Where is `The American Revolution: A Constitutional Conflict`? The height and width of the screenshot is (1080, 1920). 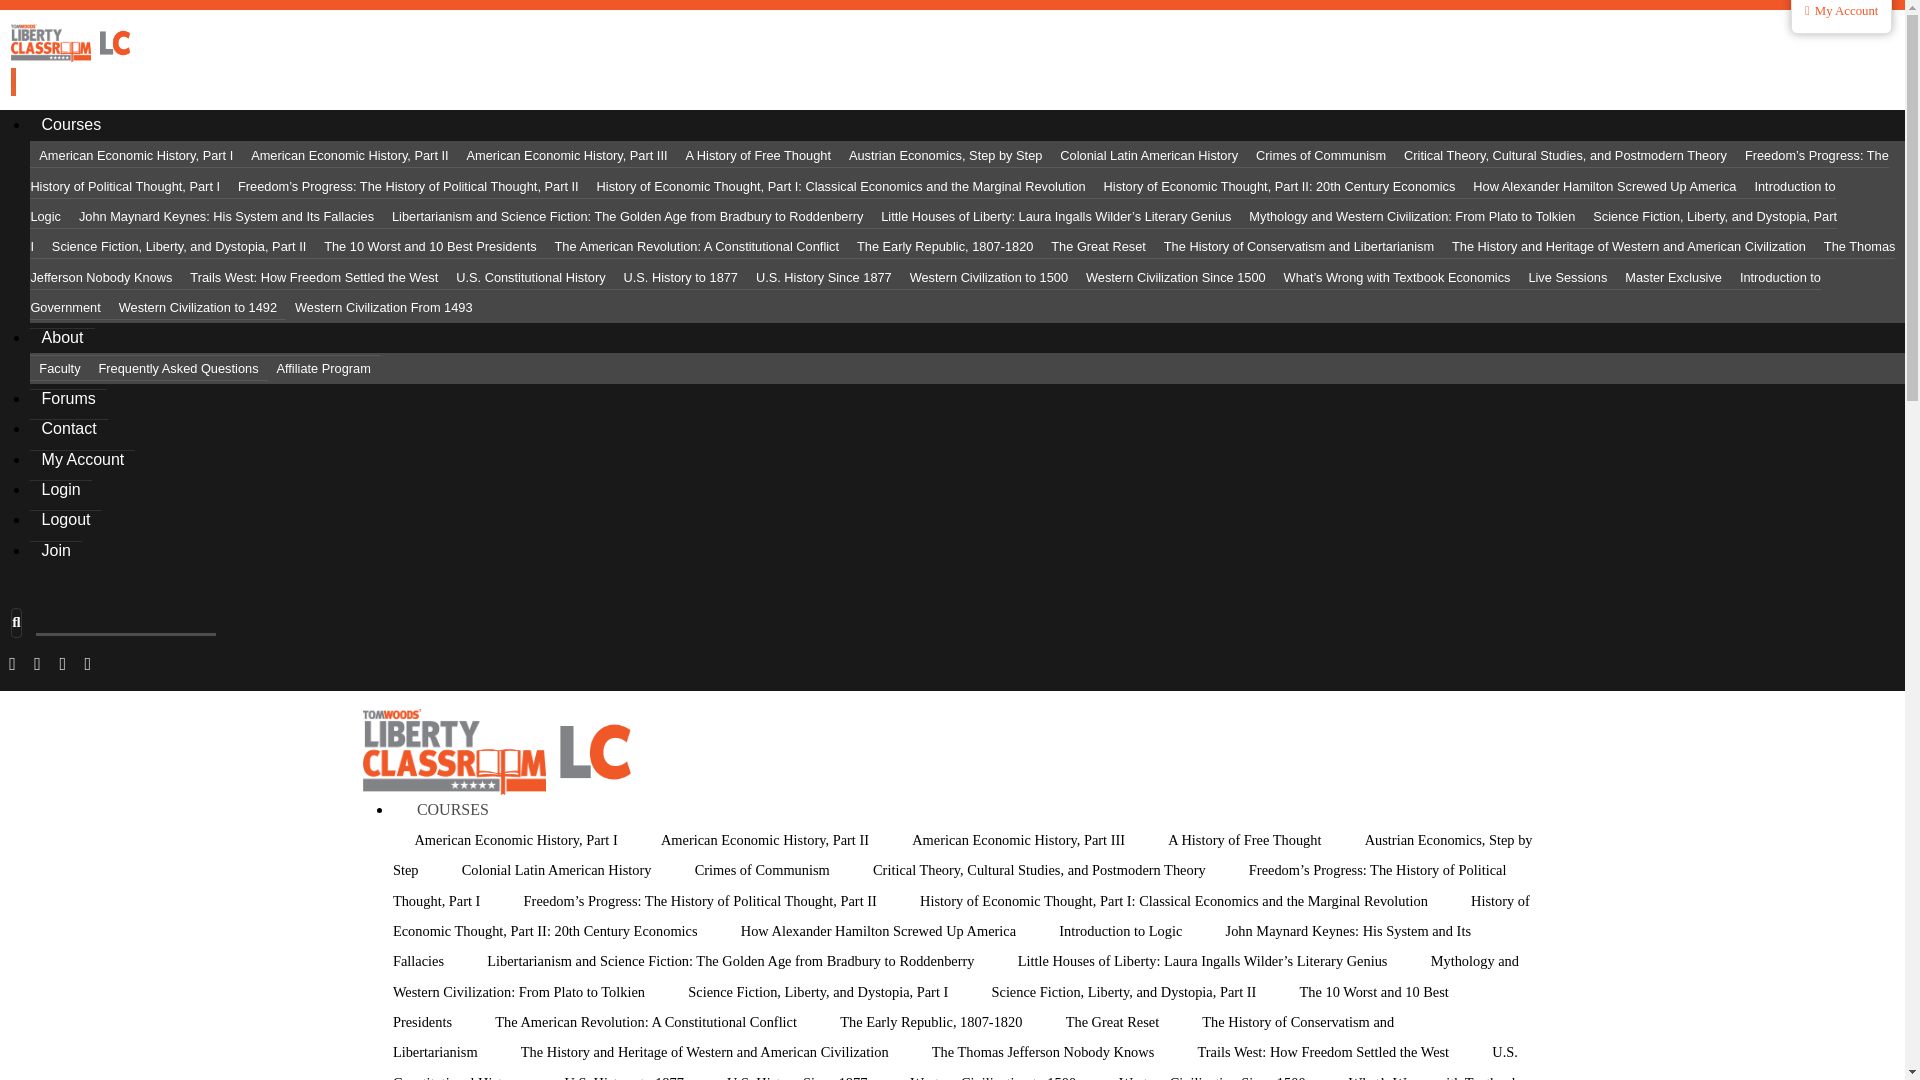
The American Revolution: A Constitutional Conflict is located at coordinates (696, 246).